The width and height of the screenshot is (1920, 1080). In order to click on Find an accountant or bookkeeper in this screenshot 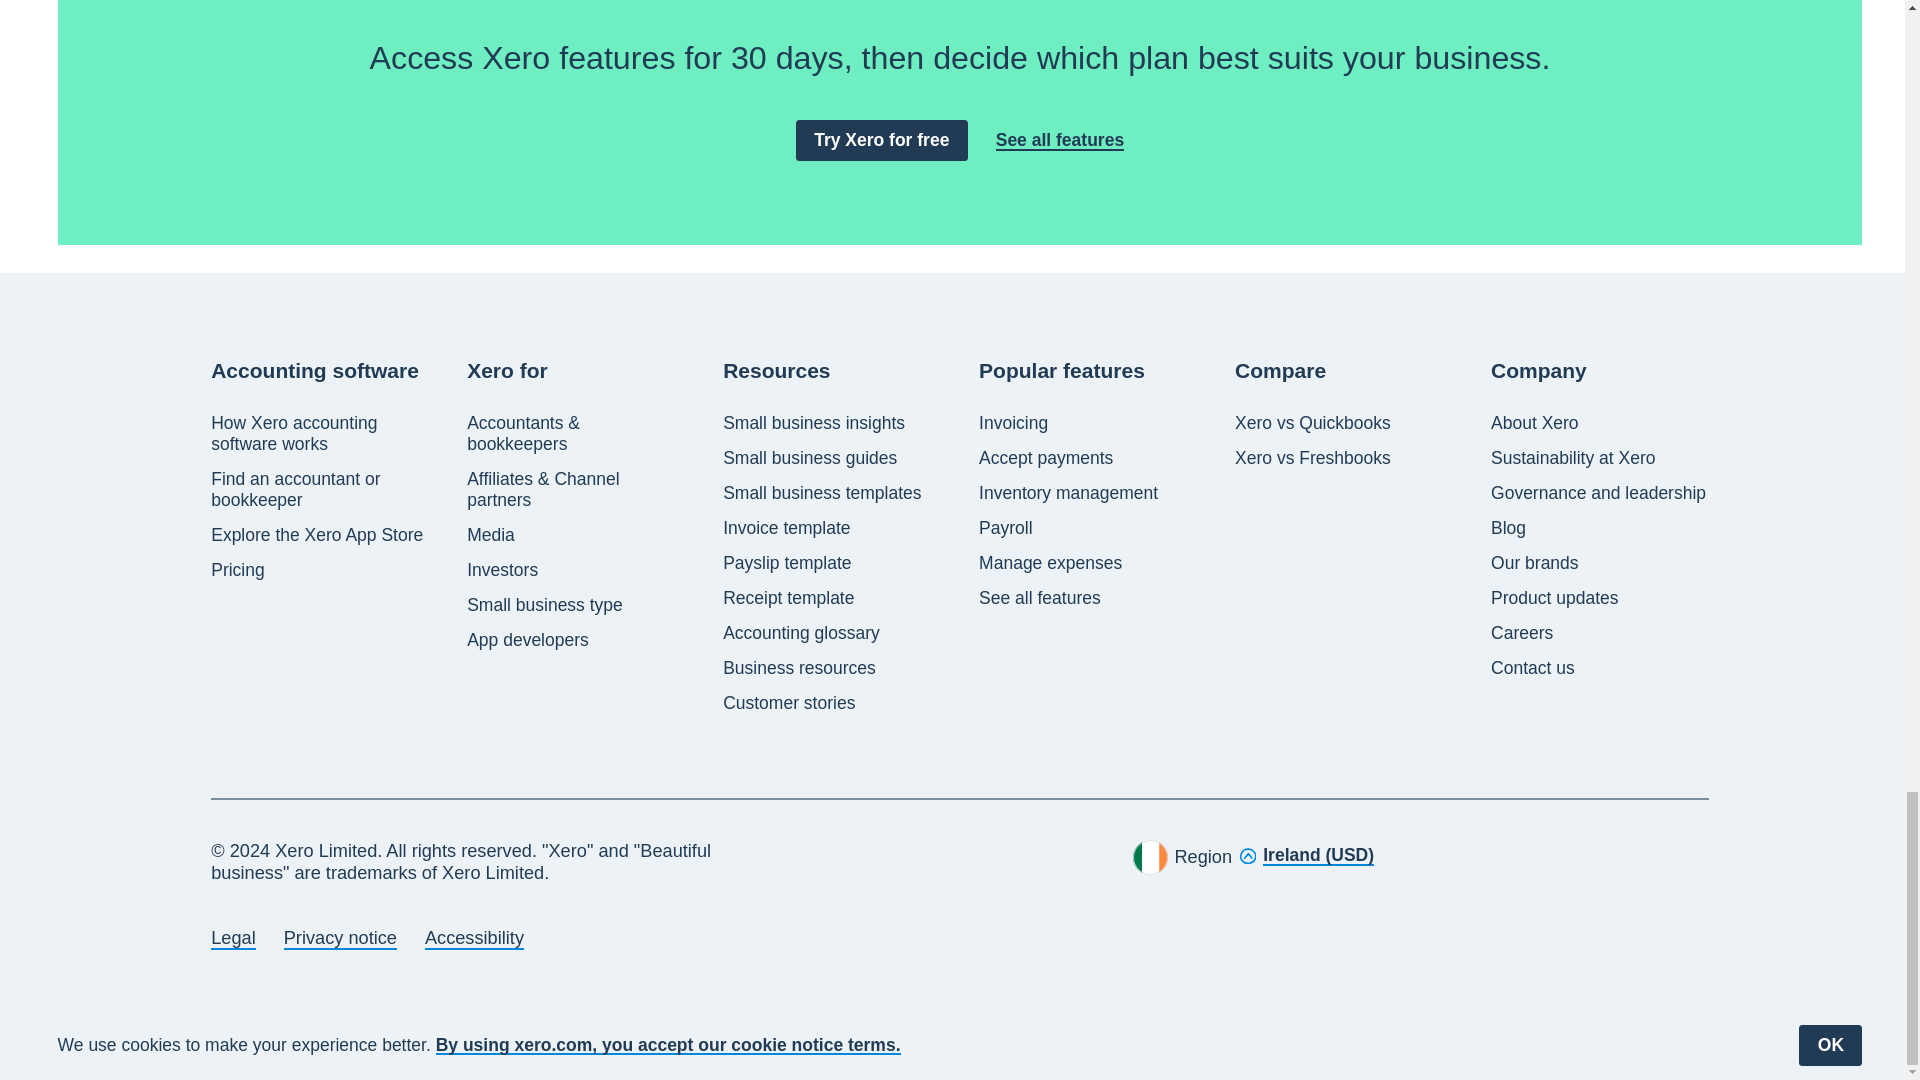, I will do `click(320, 489)`.